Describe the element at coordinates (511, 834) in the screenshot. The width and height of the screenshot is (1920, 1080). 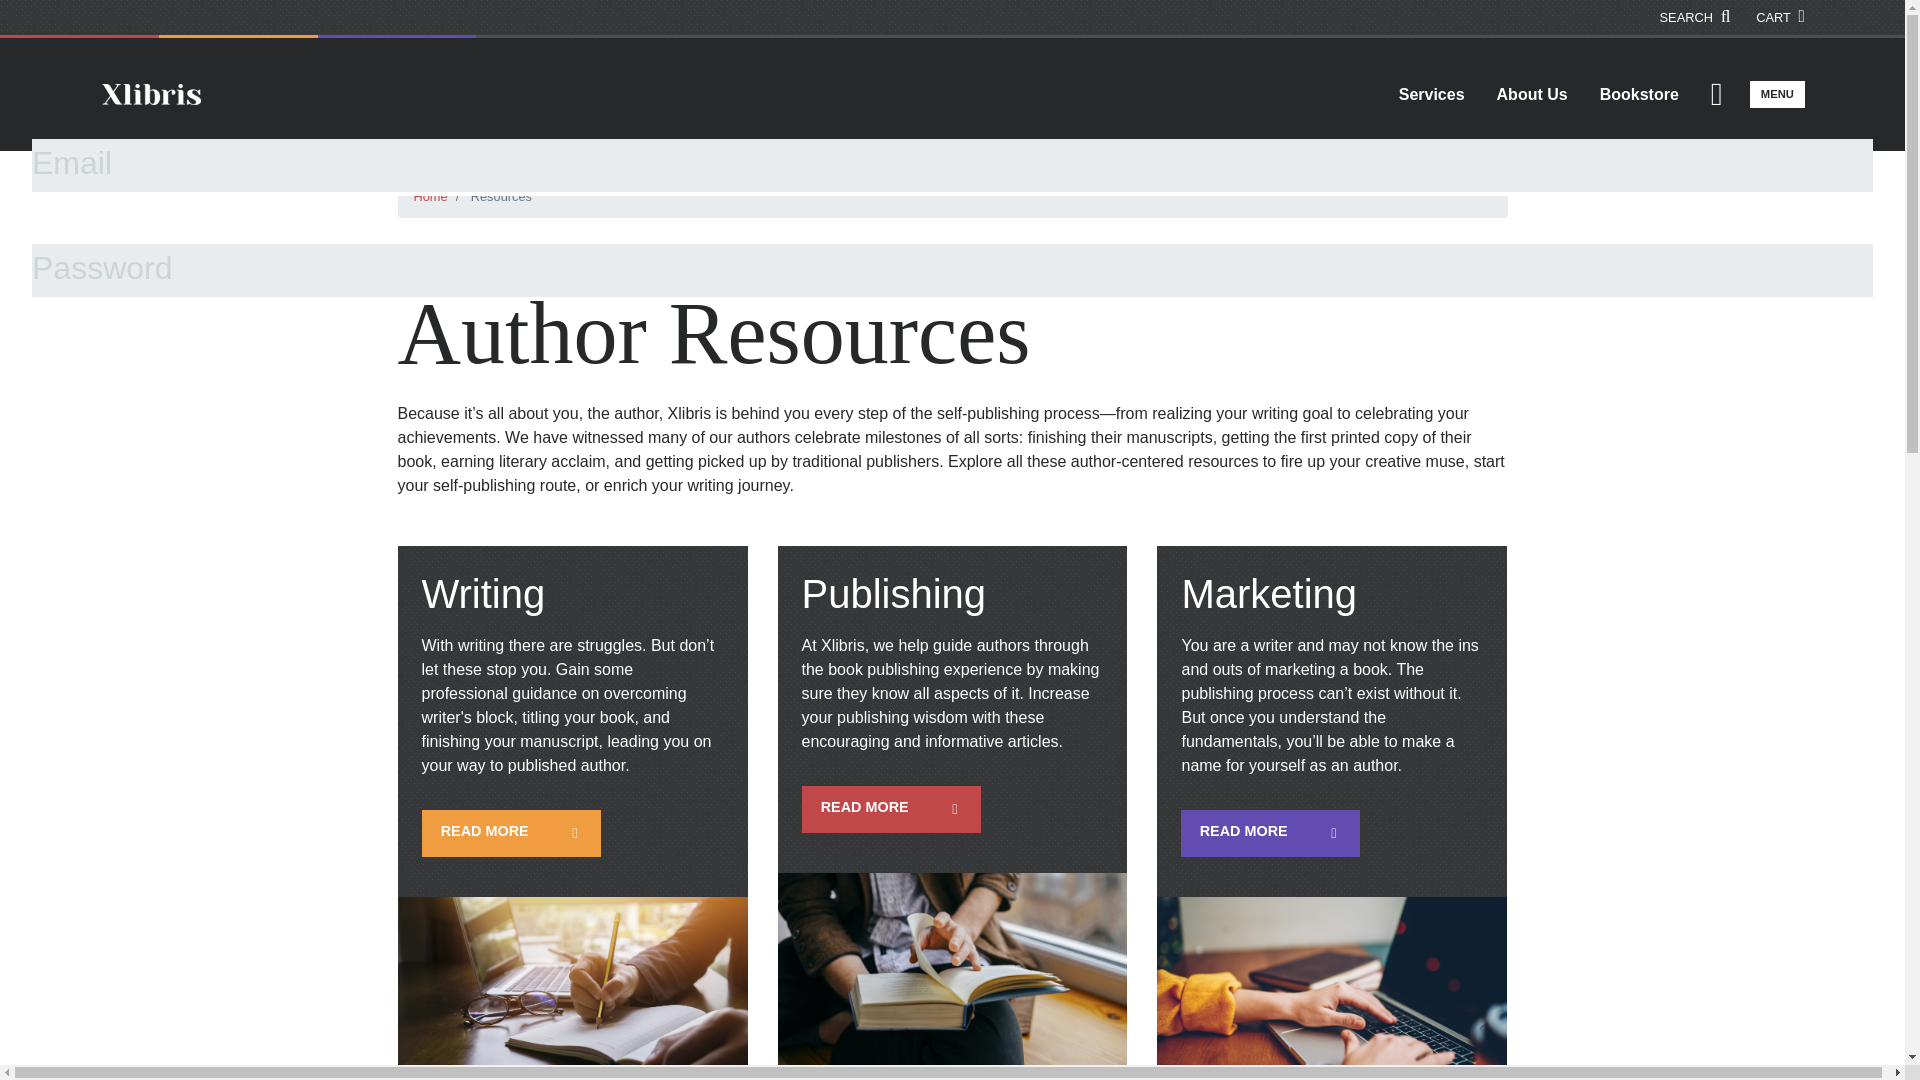
I see `READ MORE` at that location.